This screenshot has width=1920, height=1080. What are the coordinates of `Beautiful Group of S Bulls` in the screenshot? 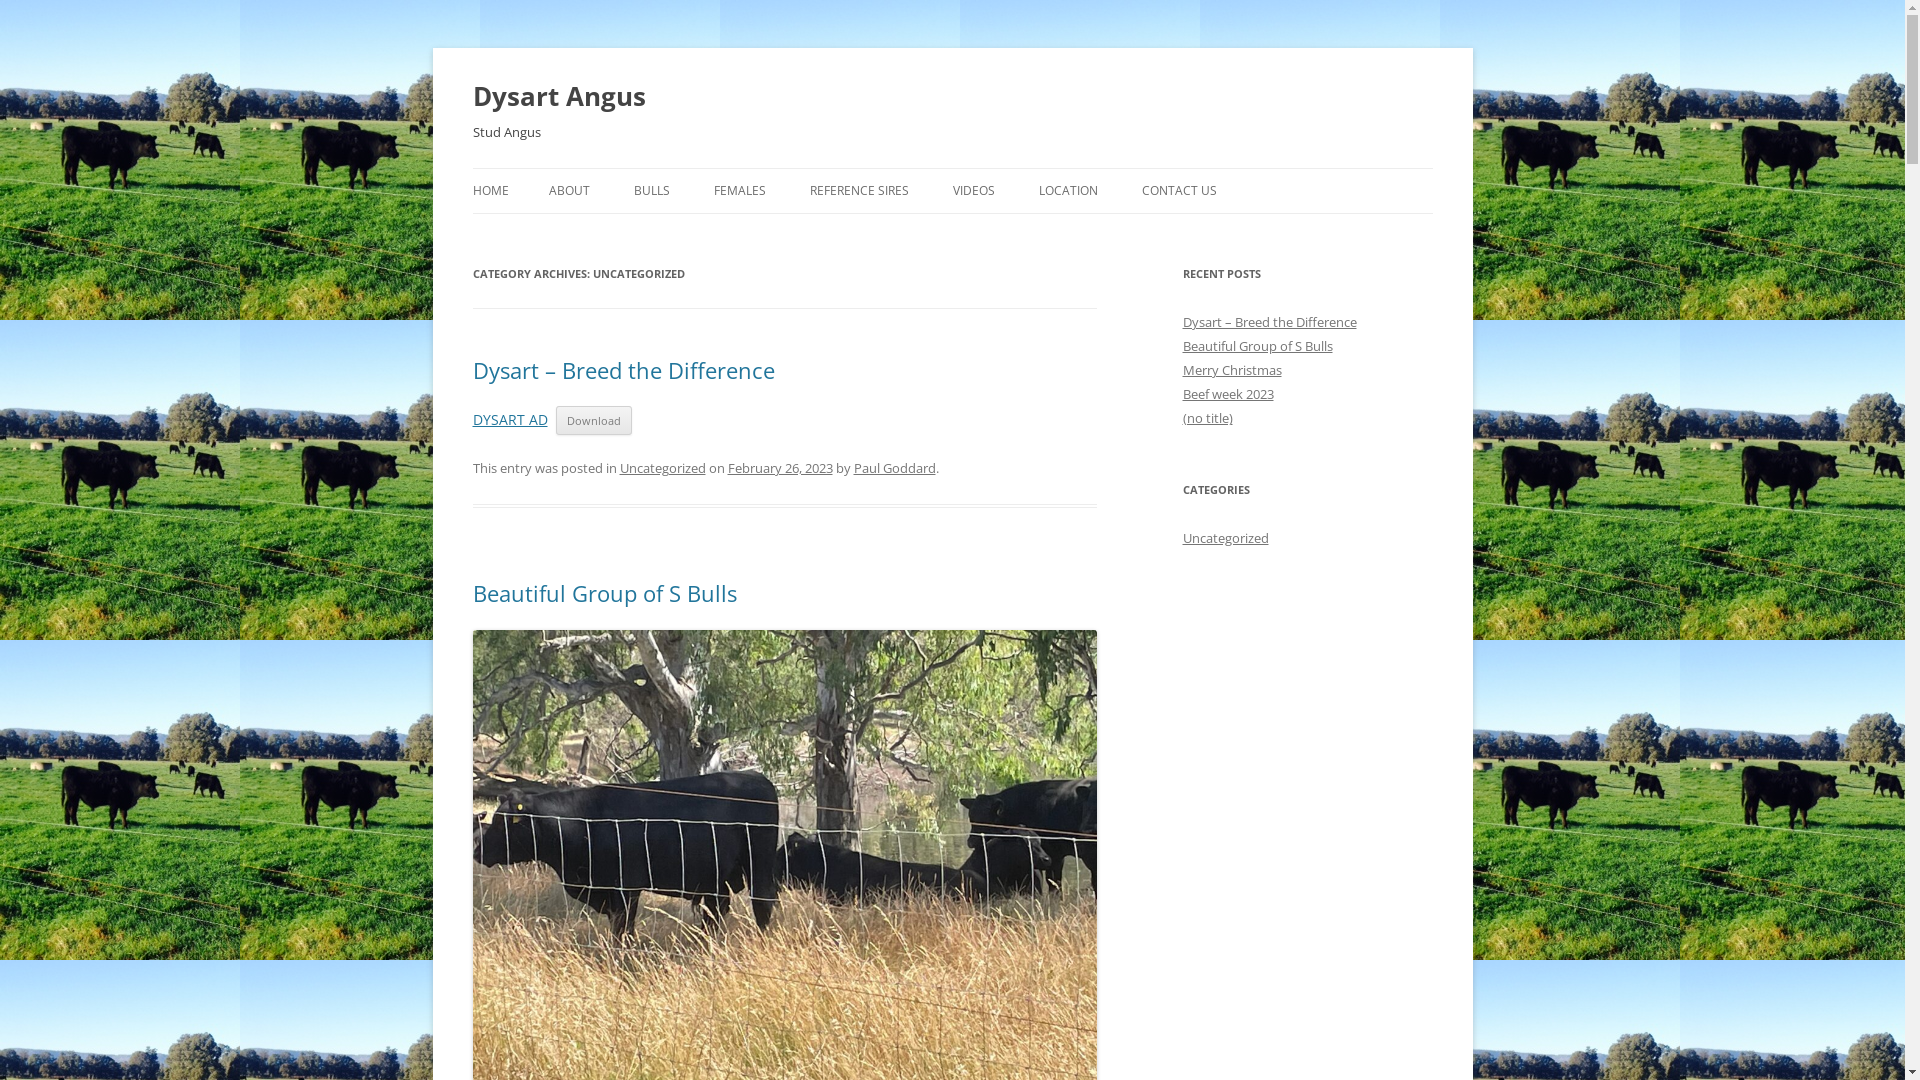 It's located at (604, 593).